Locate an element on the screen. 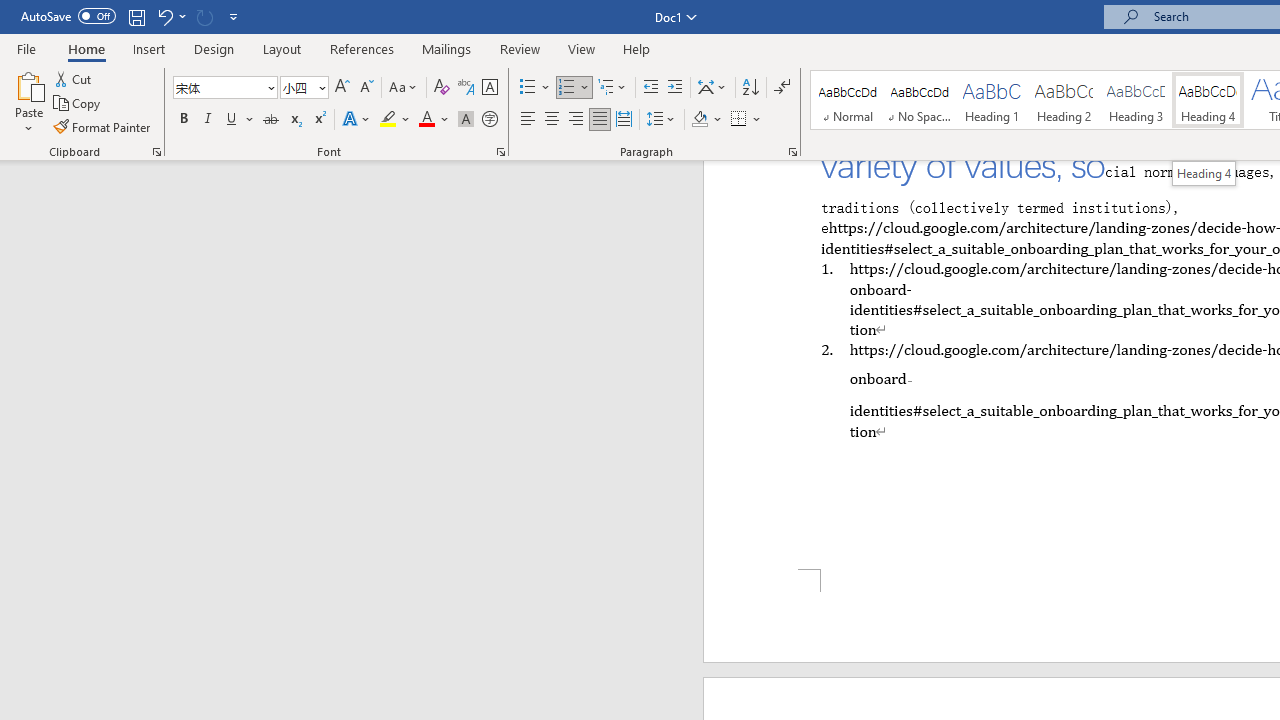  Heading 1 is located at coordinates (992, 100).